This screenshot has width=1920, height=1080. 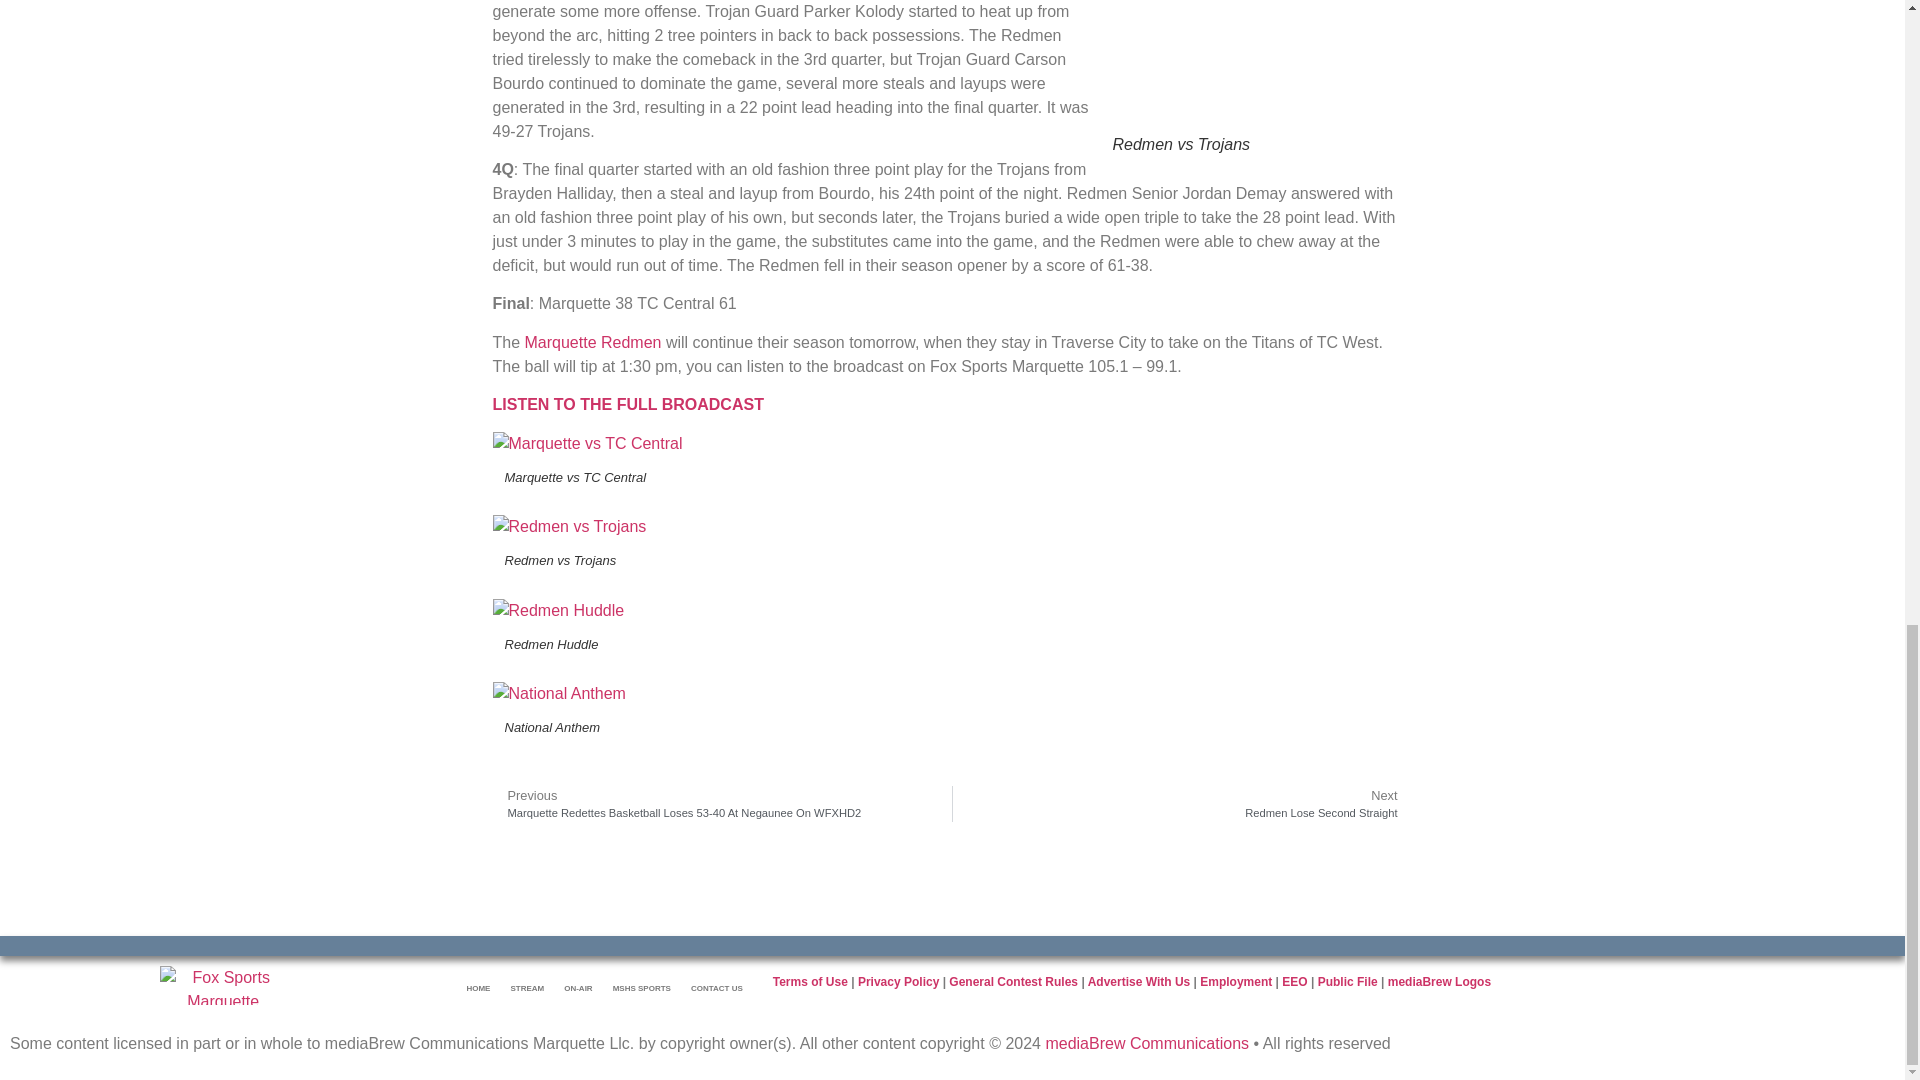 What do you see at coordinates (898, 982) in the screenshot?
I see `mediaBrew Communications Privacy Policy` at bounding box center [898, 982].